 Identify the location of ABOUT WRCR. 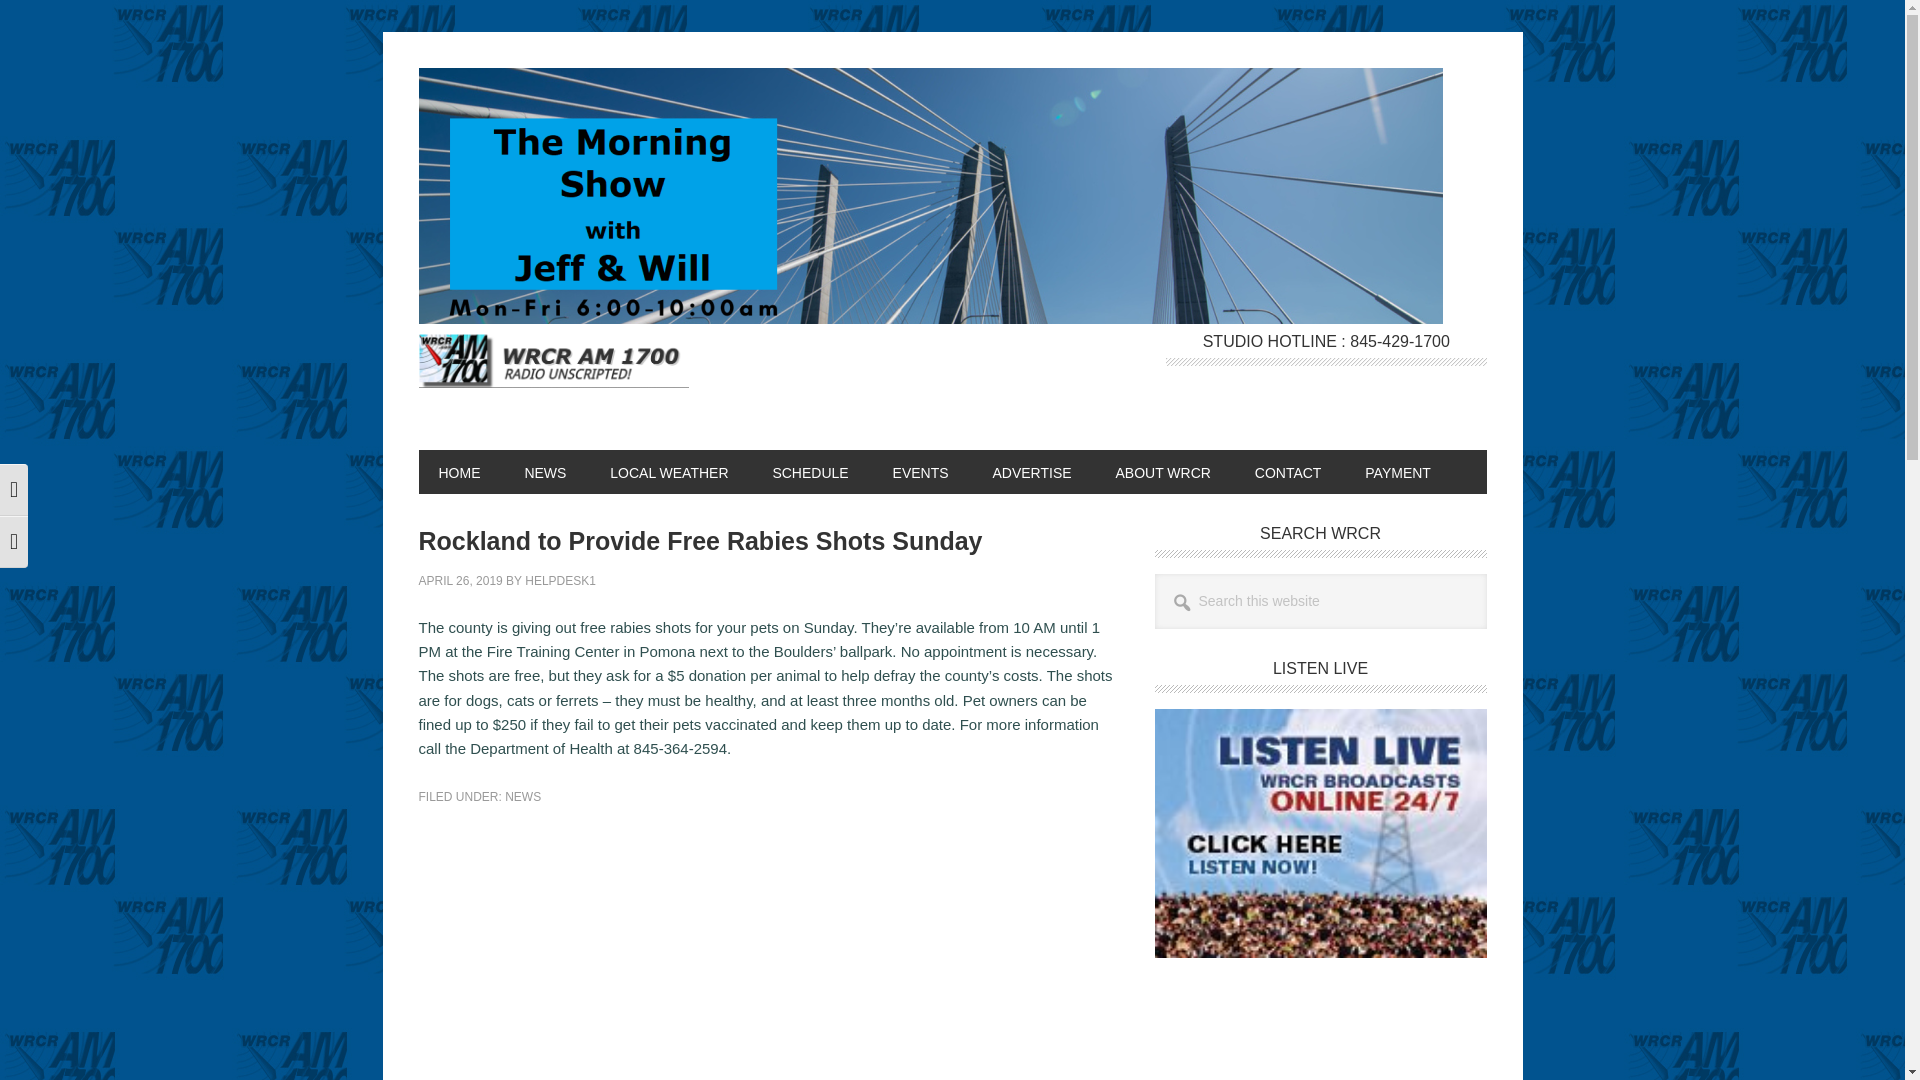
(1162, 472).